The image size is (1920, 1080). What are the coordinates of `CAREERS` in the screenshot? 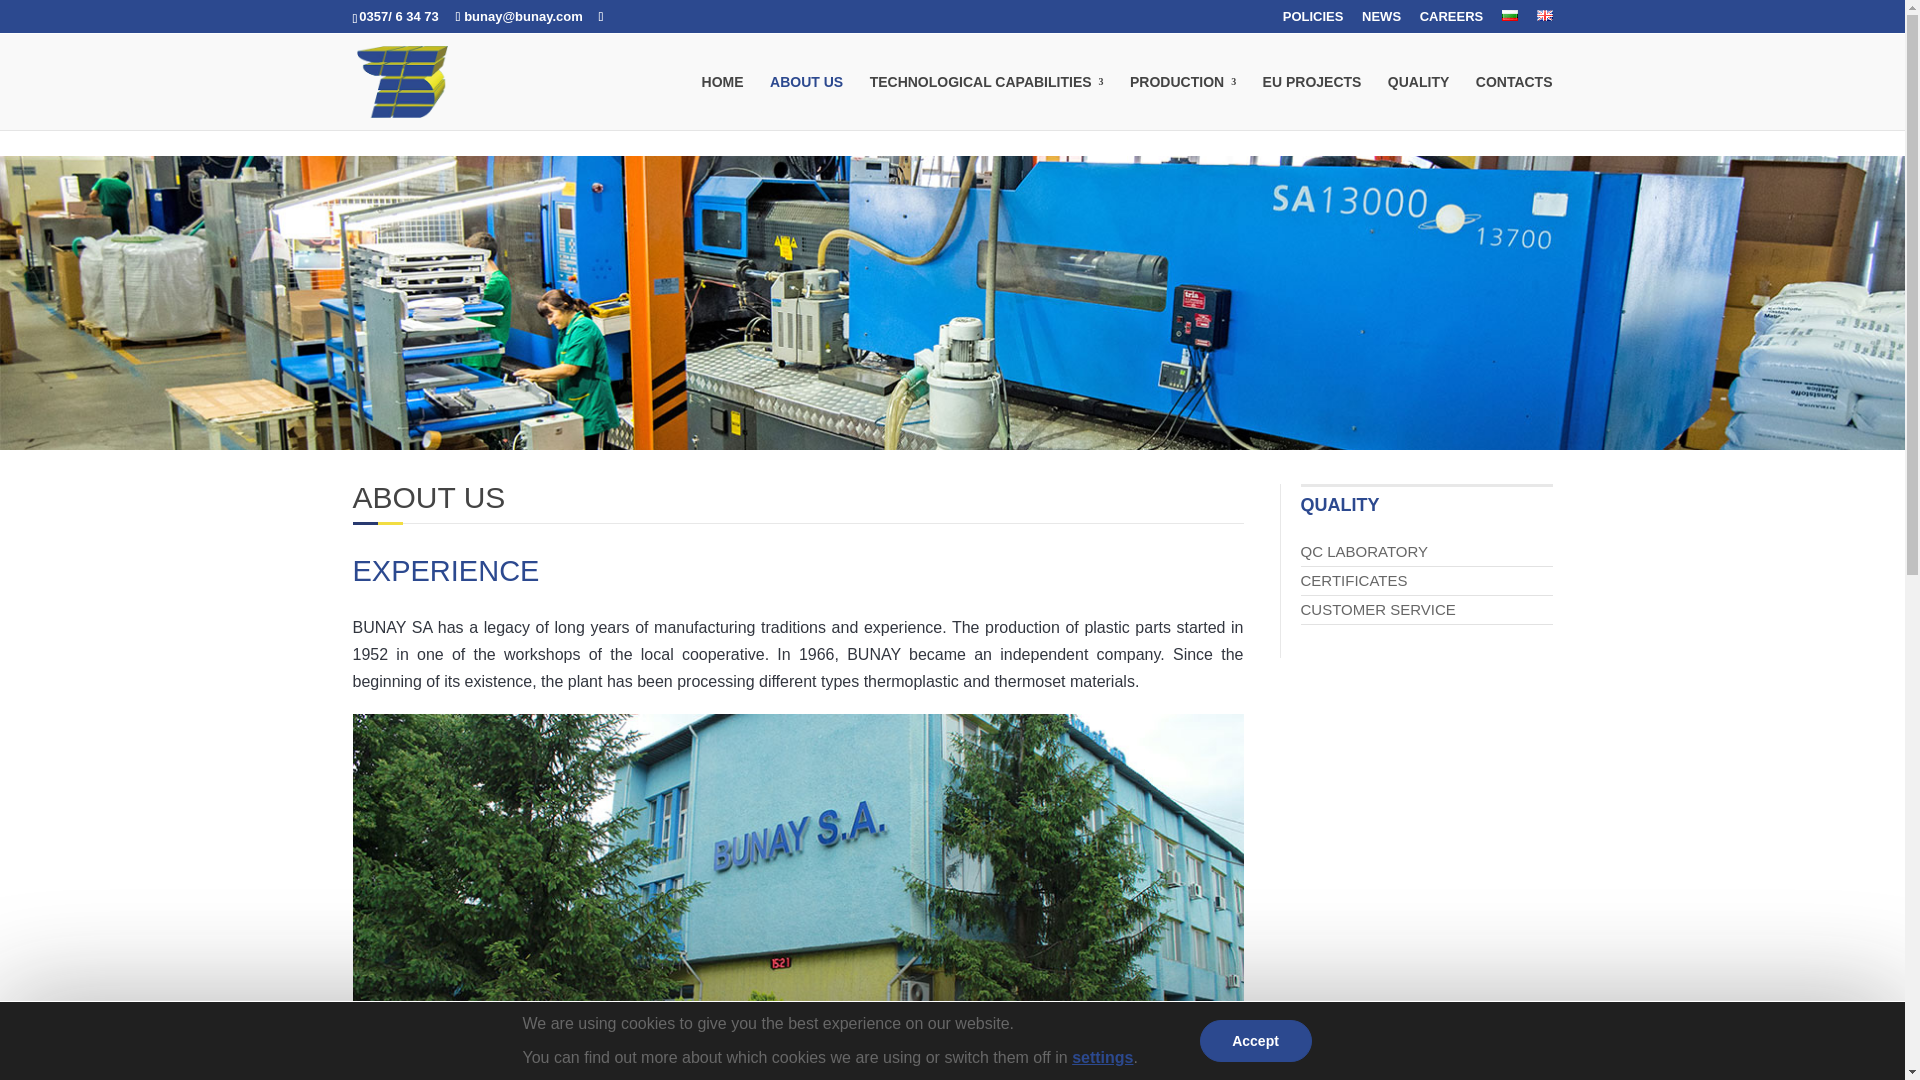 It's located at (1452, 21).